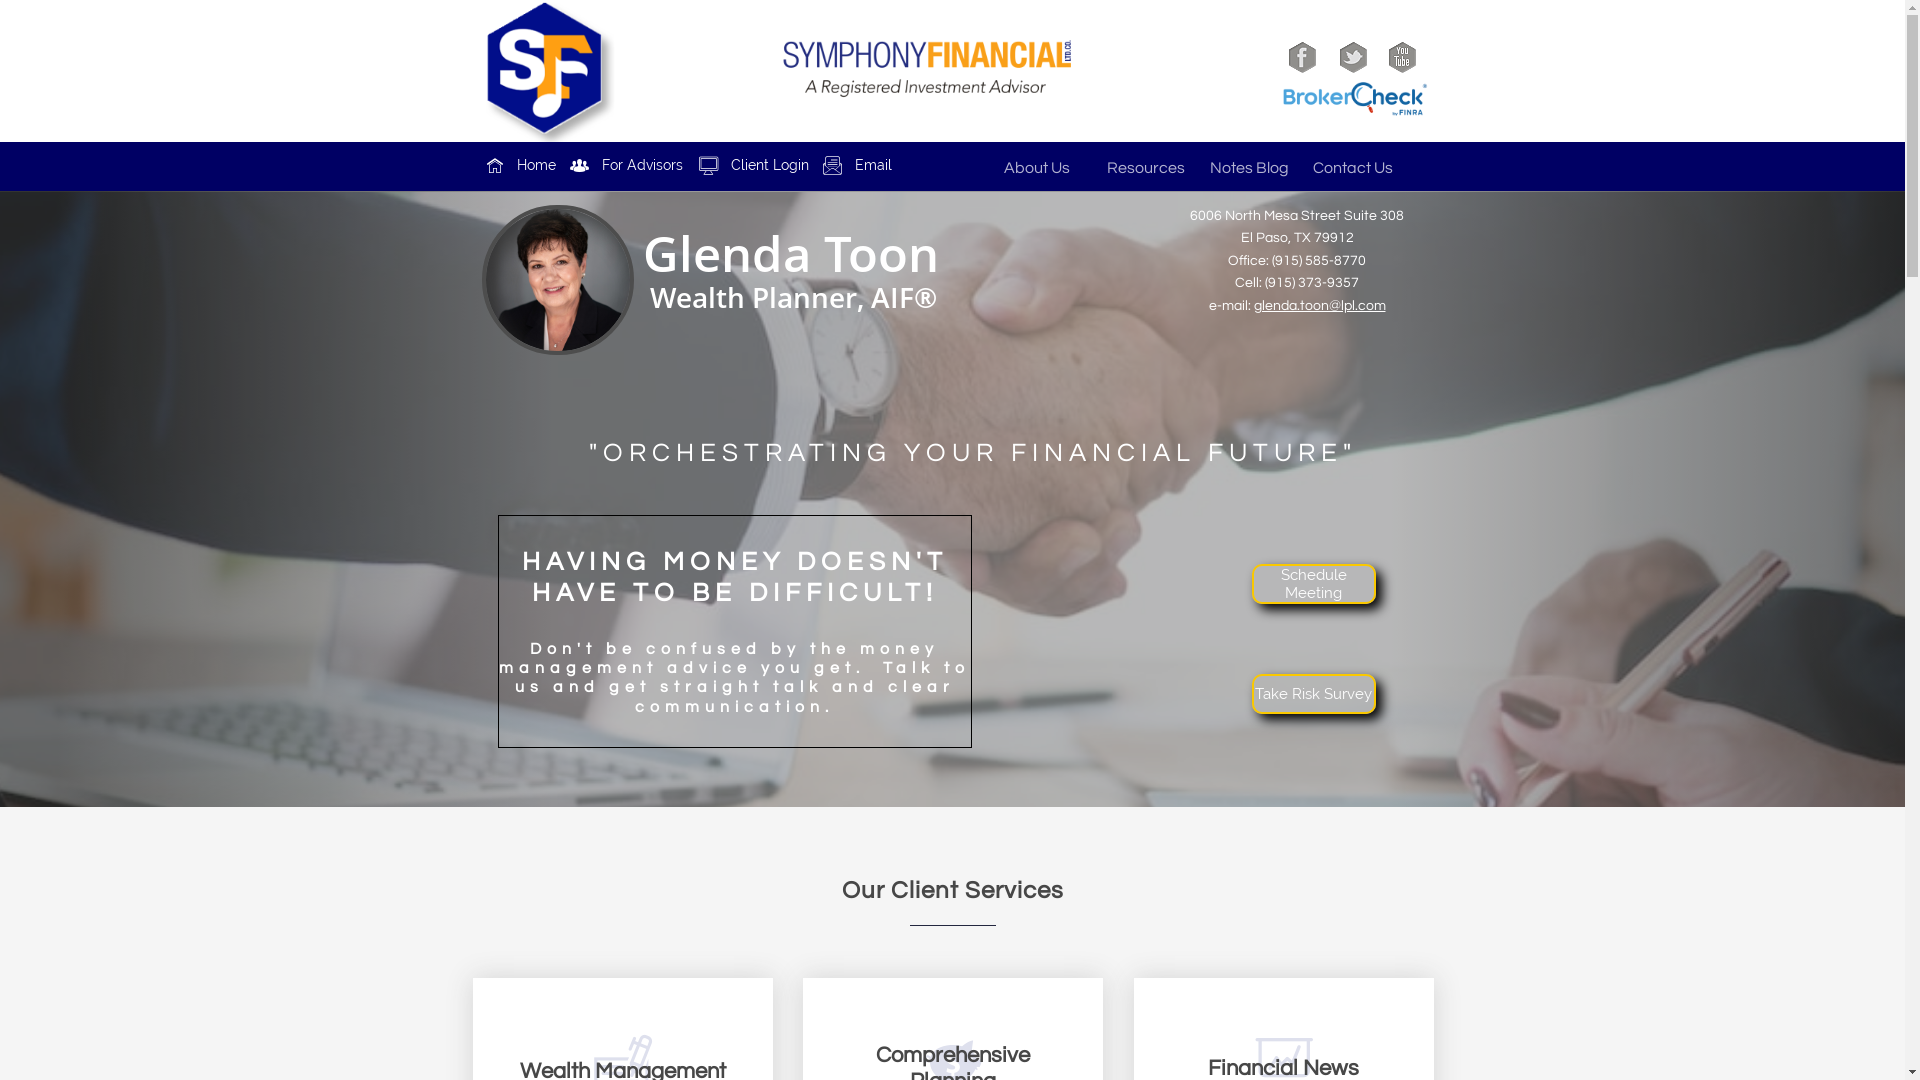 This screenshot has height=1080, width=1920. I want to click on Contact Us, so click(1358, 168).